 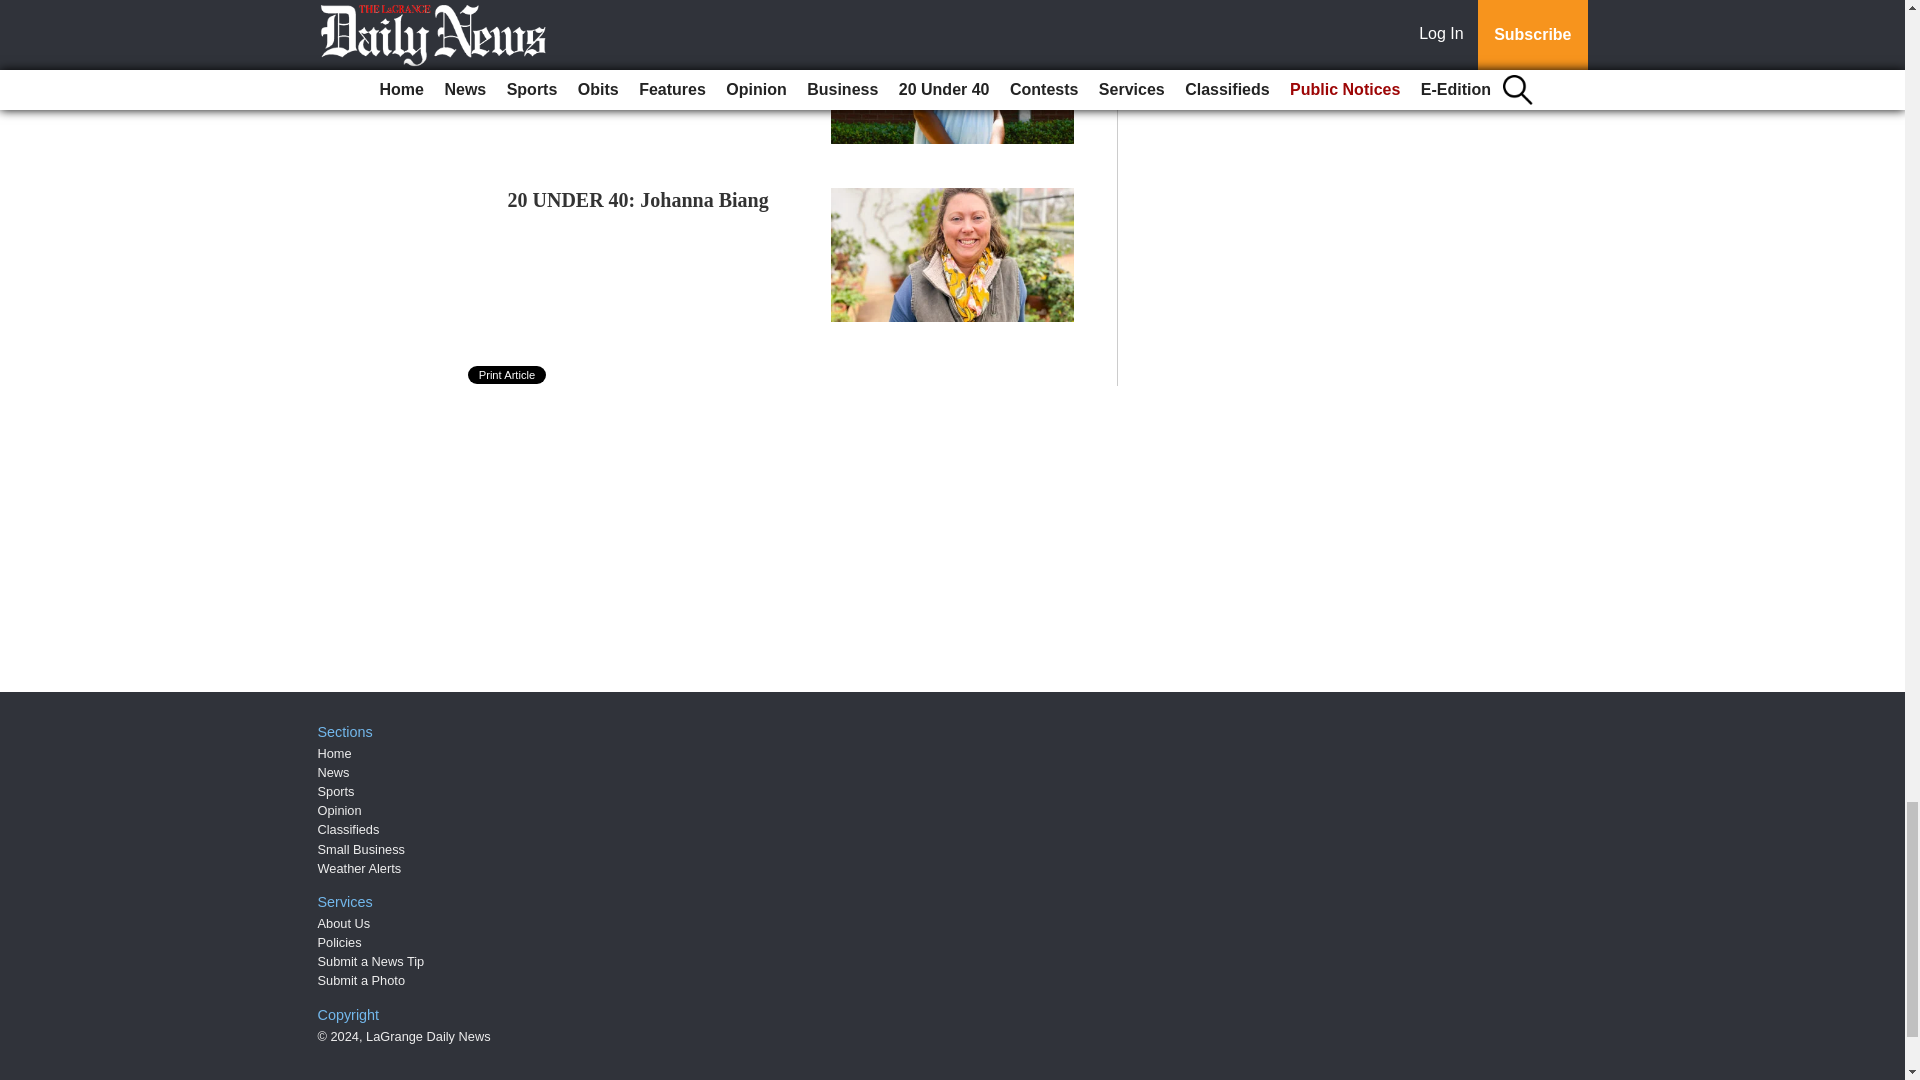 I want to click on 20 UNDER 40: Johanna Biang, so click(x=638, y=200).